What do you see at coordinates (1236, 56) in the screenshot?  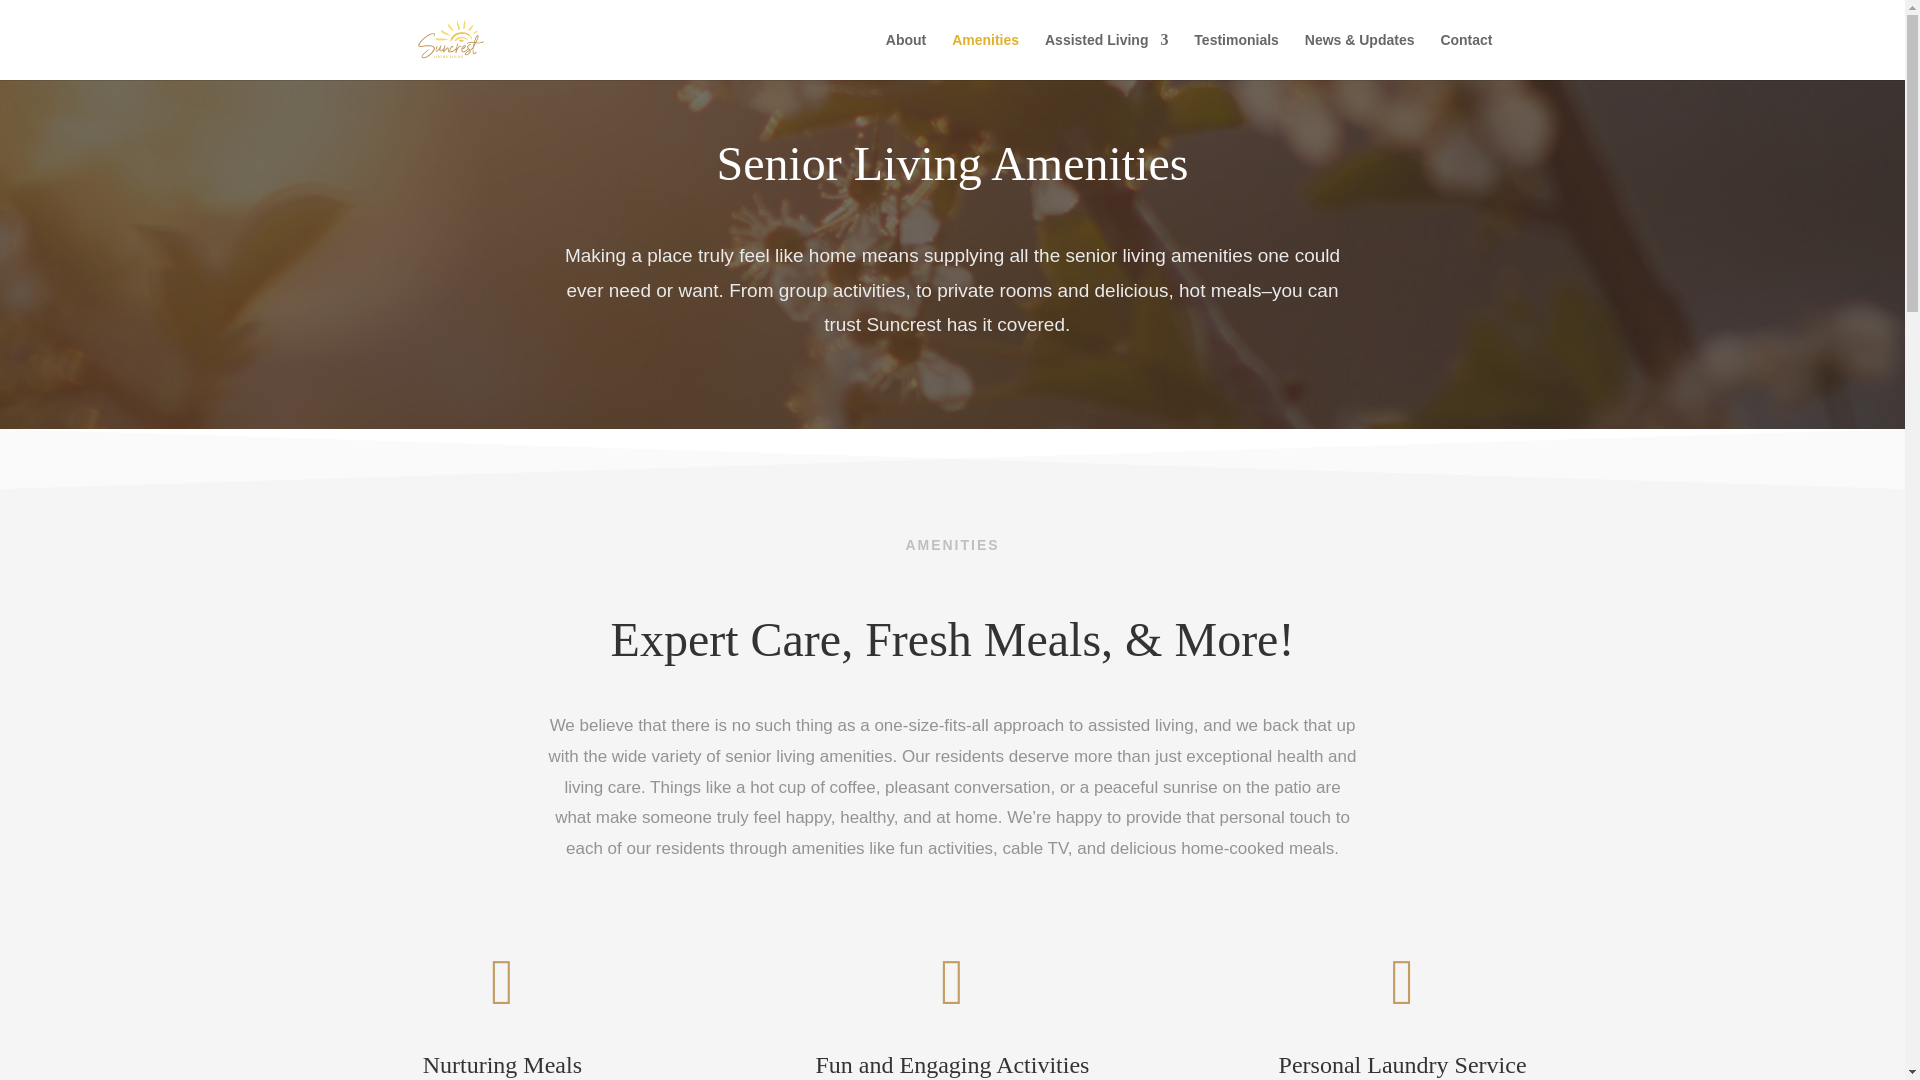 I see `Testimonials` at bounding box center [1236, 56].